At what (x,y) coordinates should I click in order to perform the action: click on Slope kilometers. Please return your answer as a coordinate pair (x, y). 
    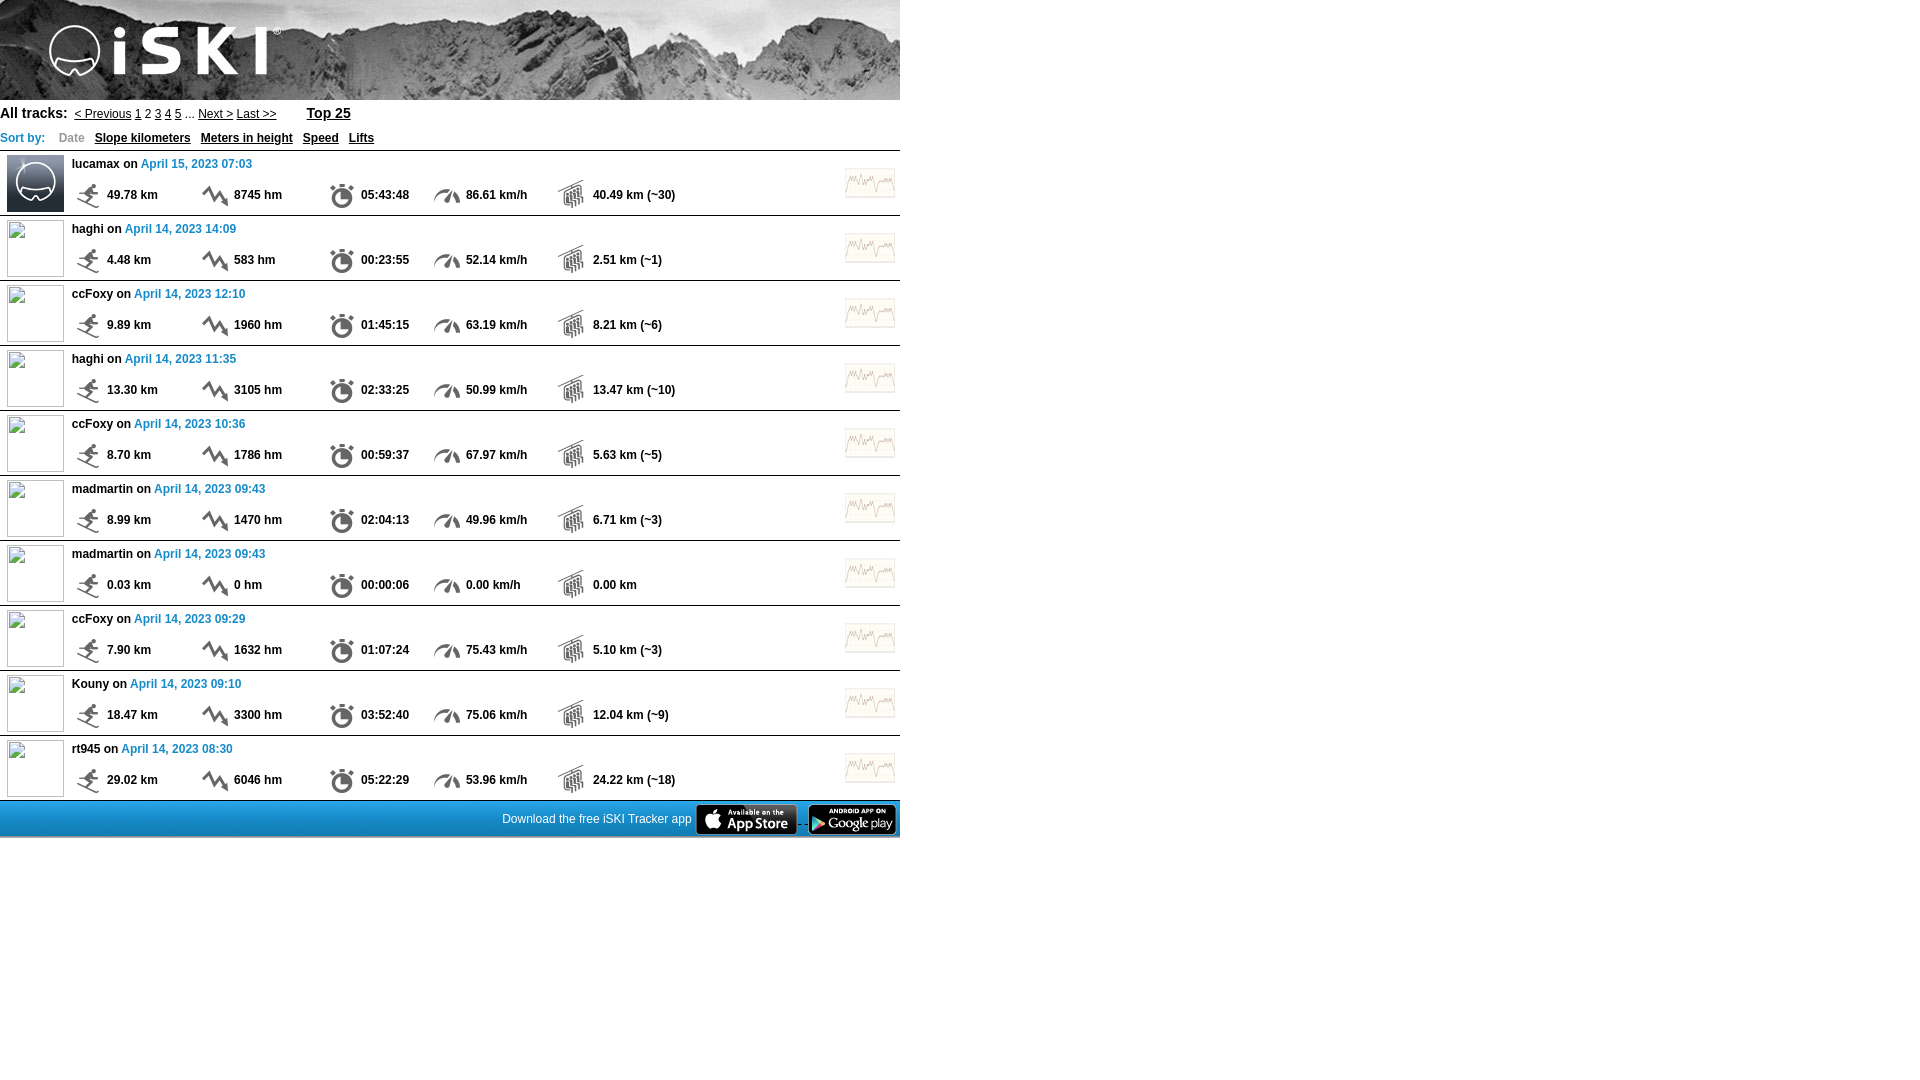
    Looking at the image, I should click on (143, 137).